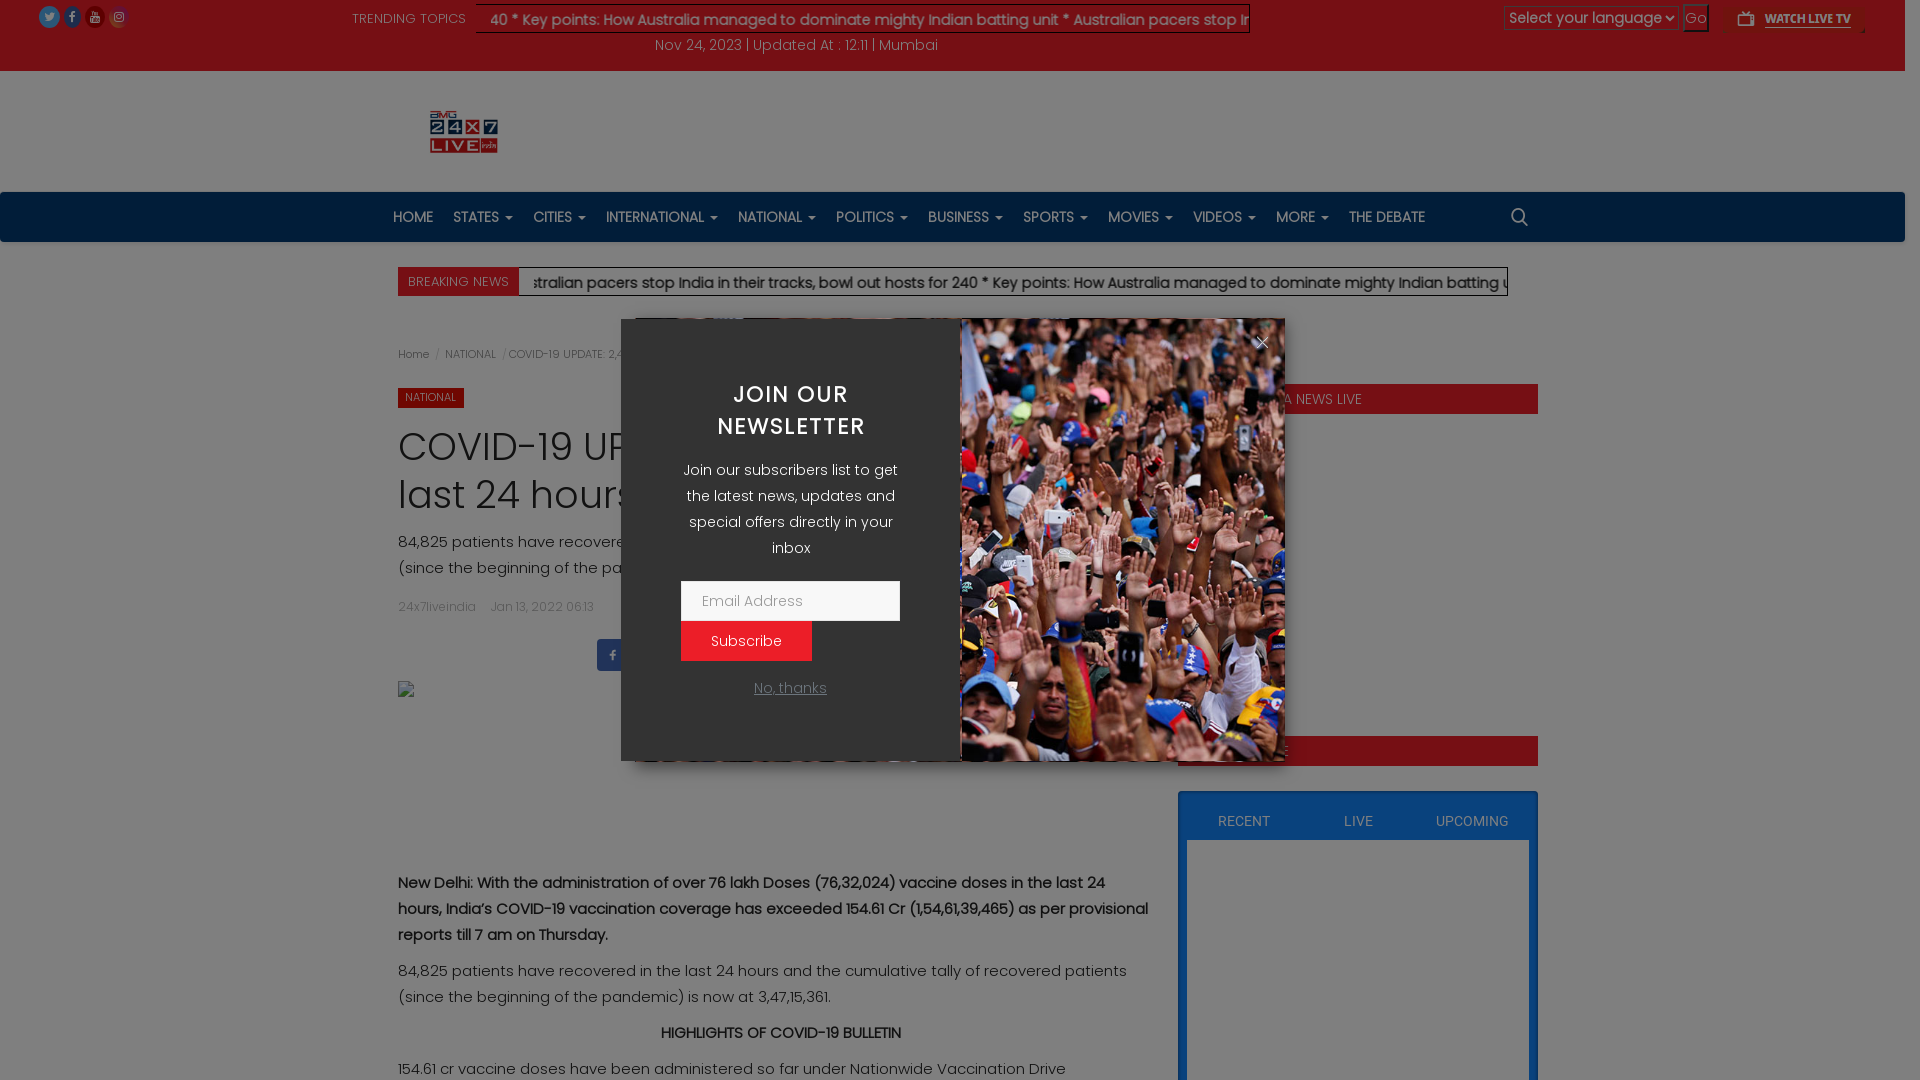 Image resolution: width=1920 pixels, height=1080 pixels. Describe the element at coordinates (412, 217) in the screenshot. I see `HOME` at that location.